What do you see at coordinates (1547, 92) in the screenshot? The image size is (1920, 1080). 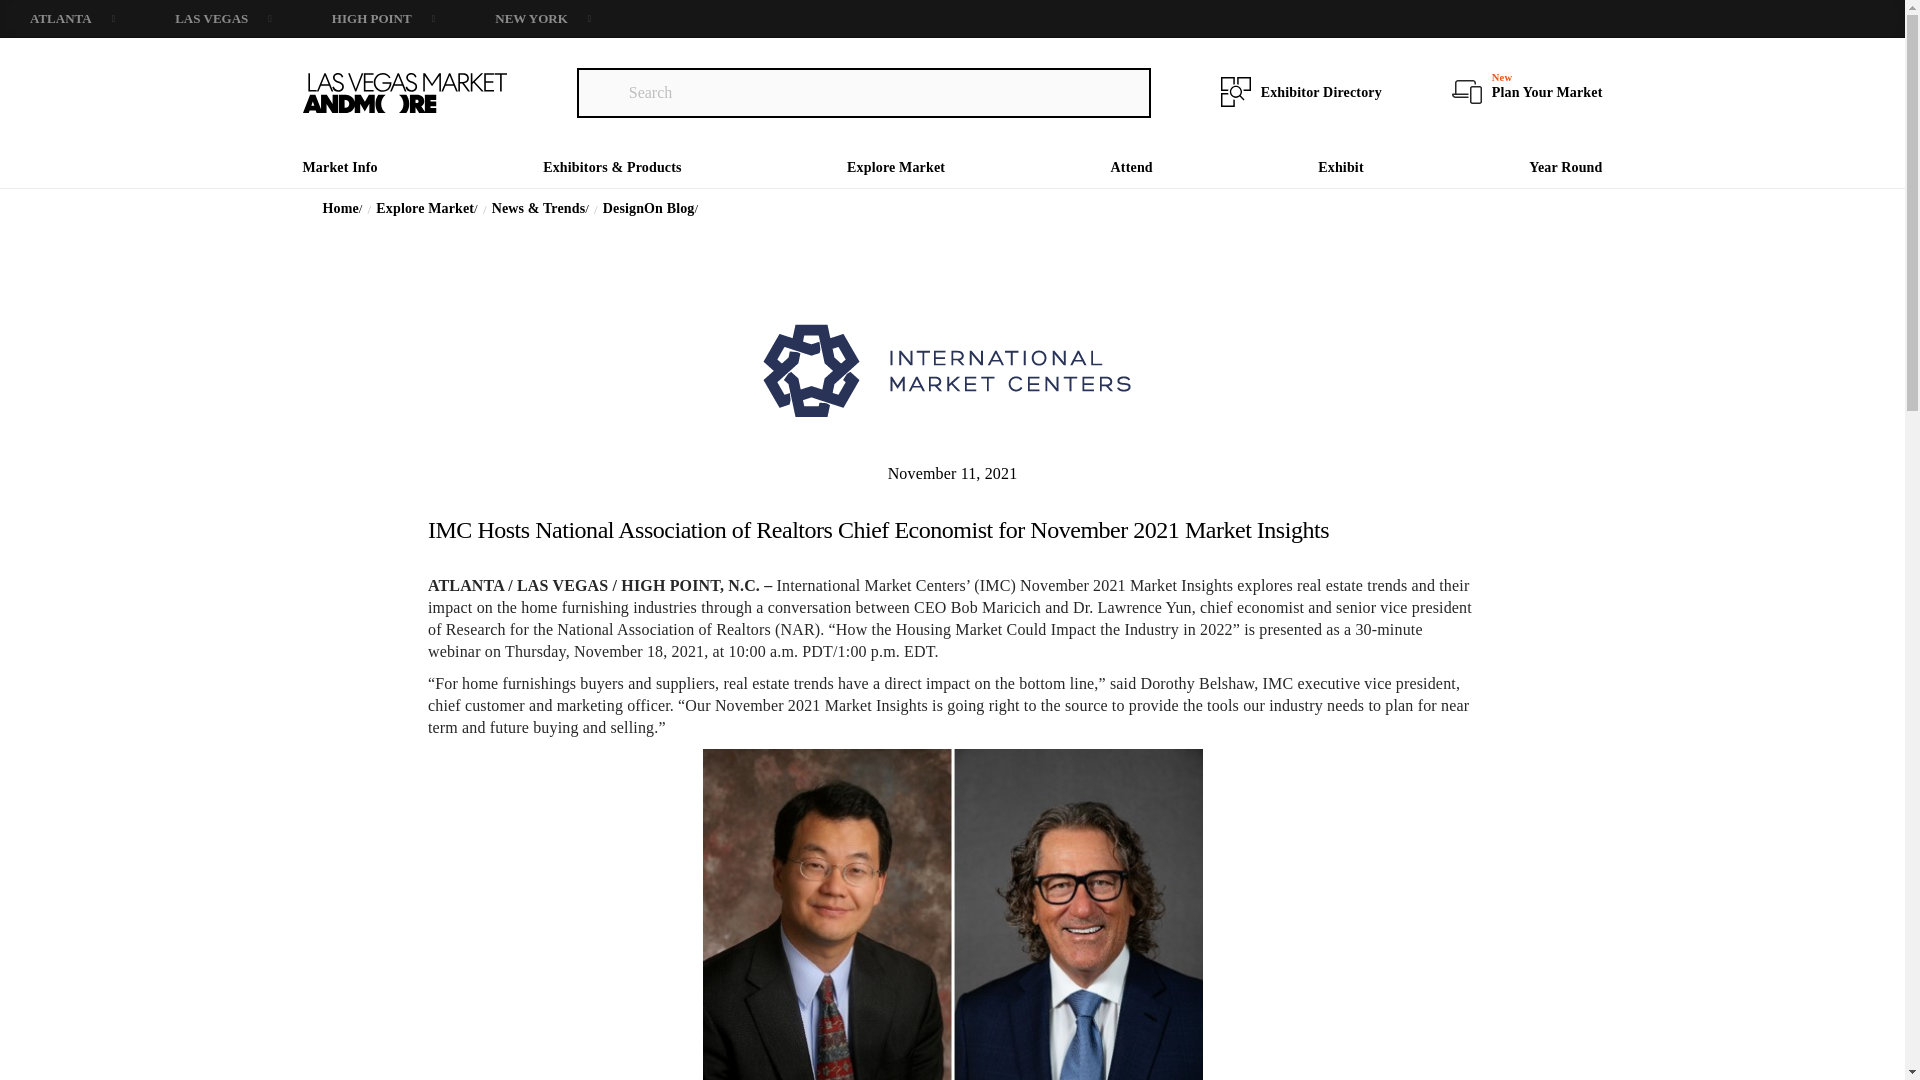 I see `Plan Your Market` at bounding box center [1547, 92].